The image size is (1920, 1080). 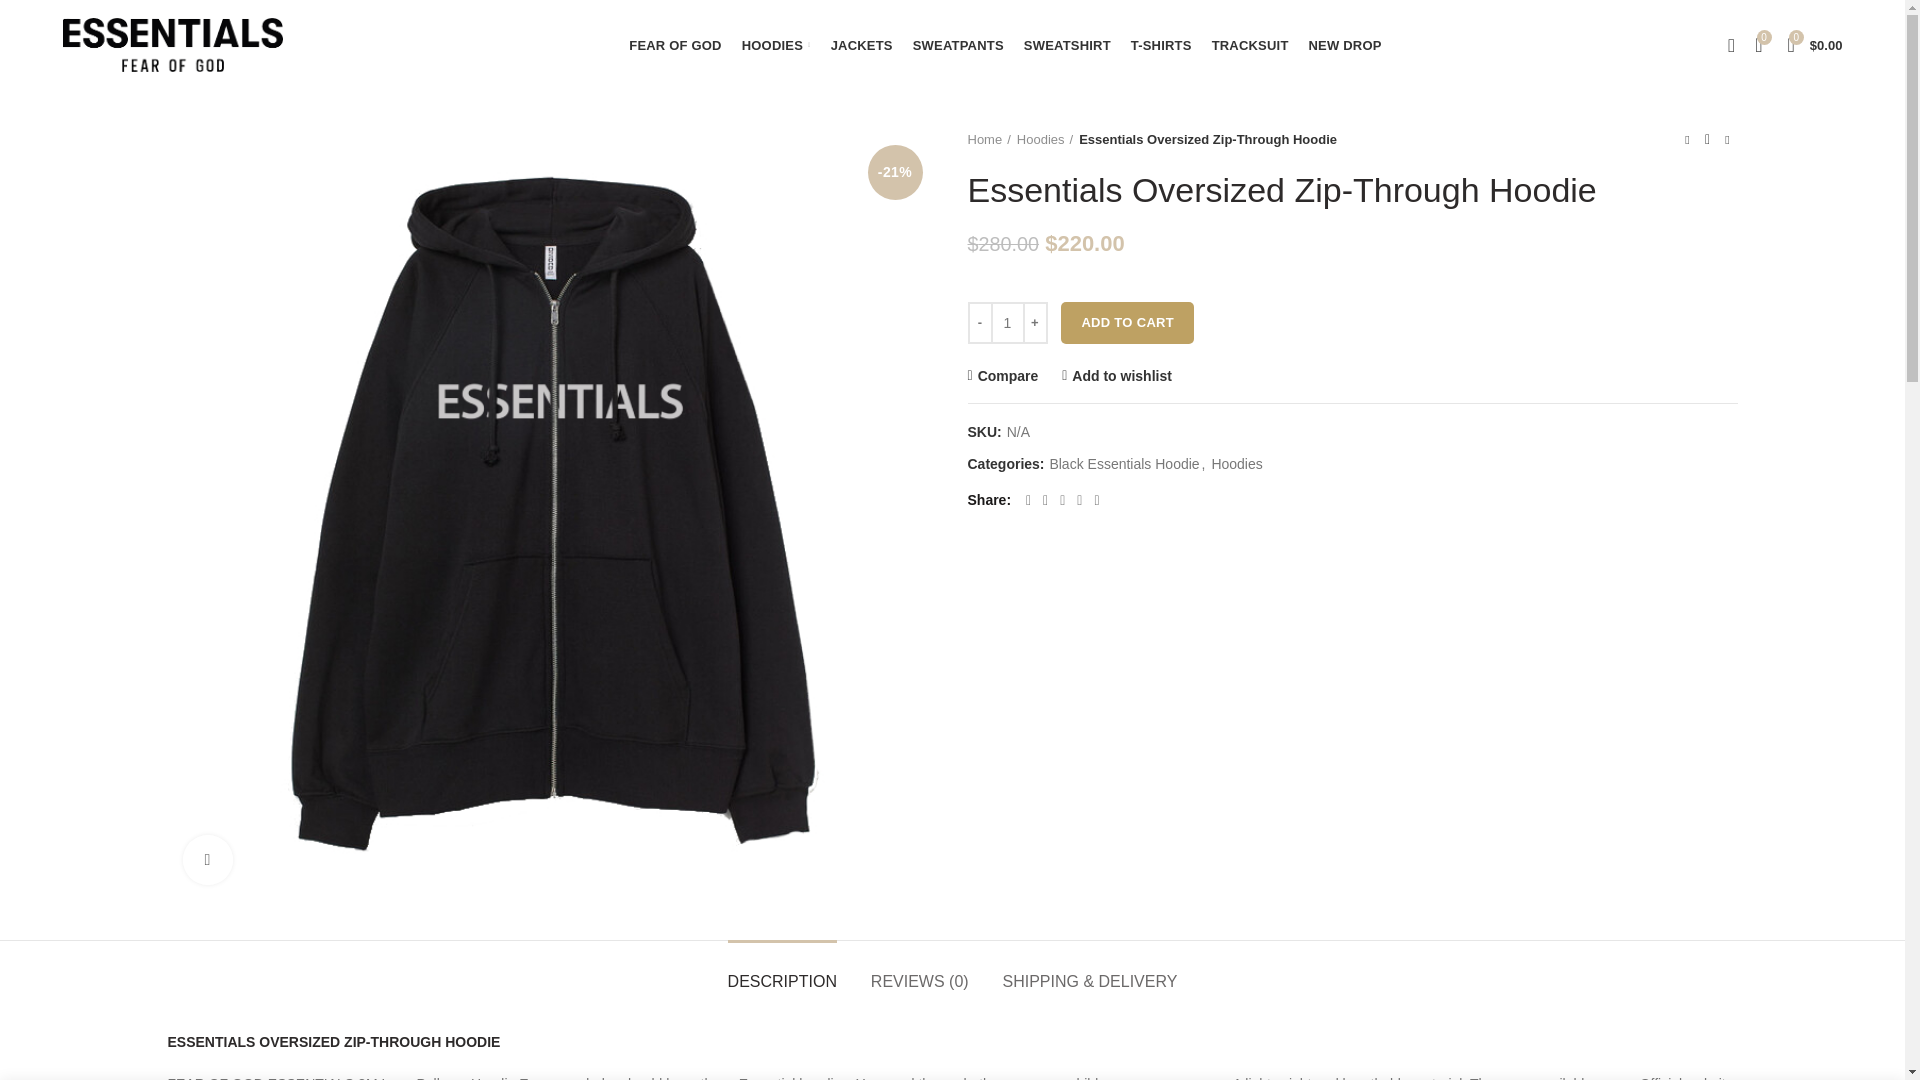 I want to click on HOODIES, so click(x=776, y=44).